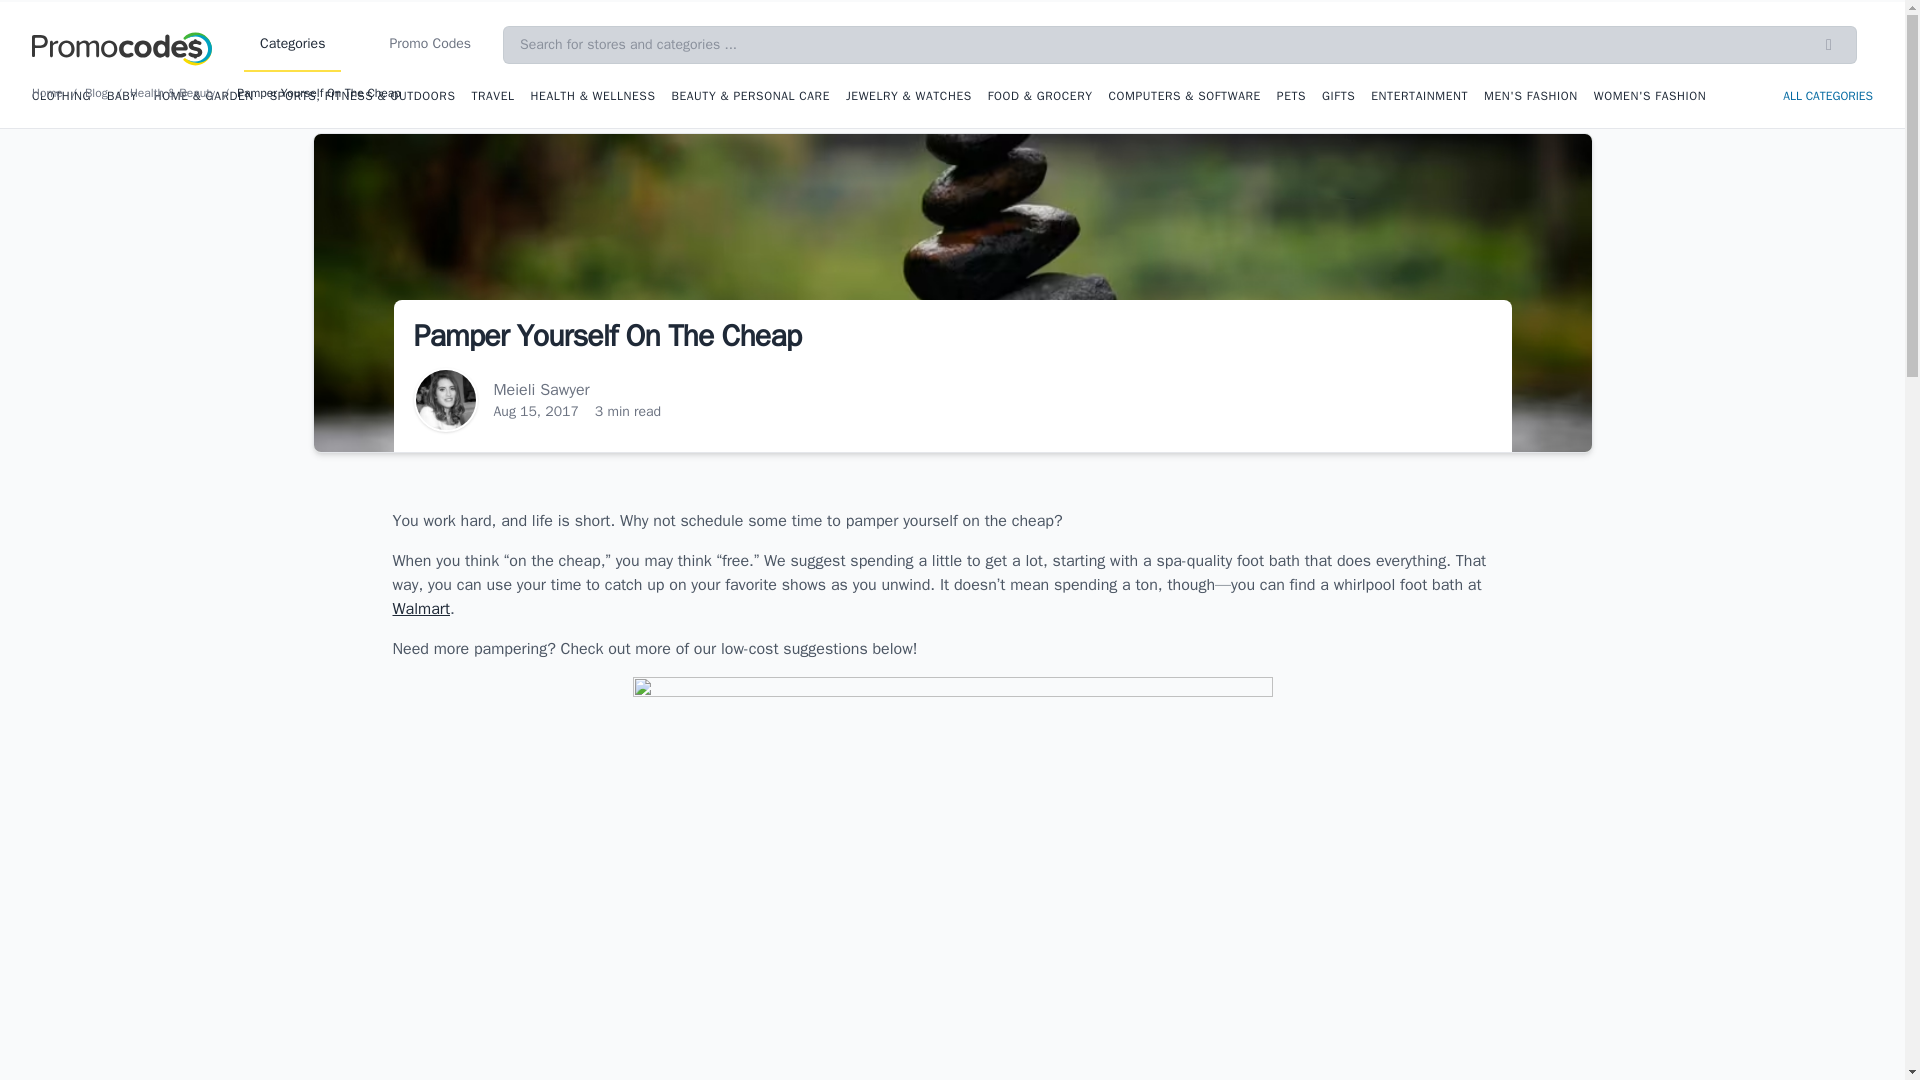  I want to click on ENTERTAINMENT, so click(1419, 95).